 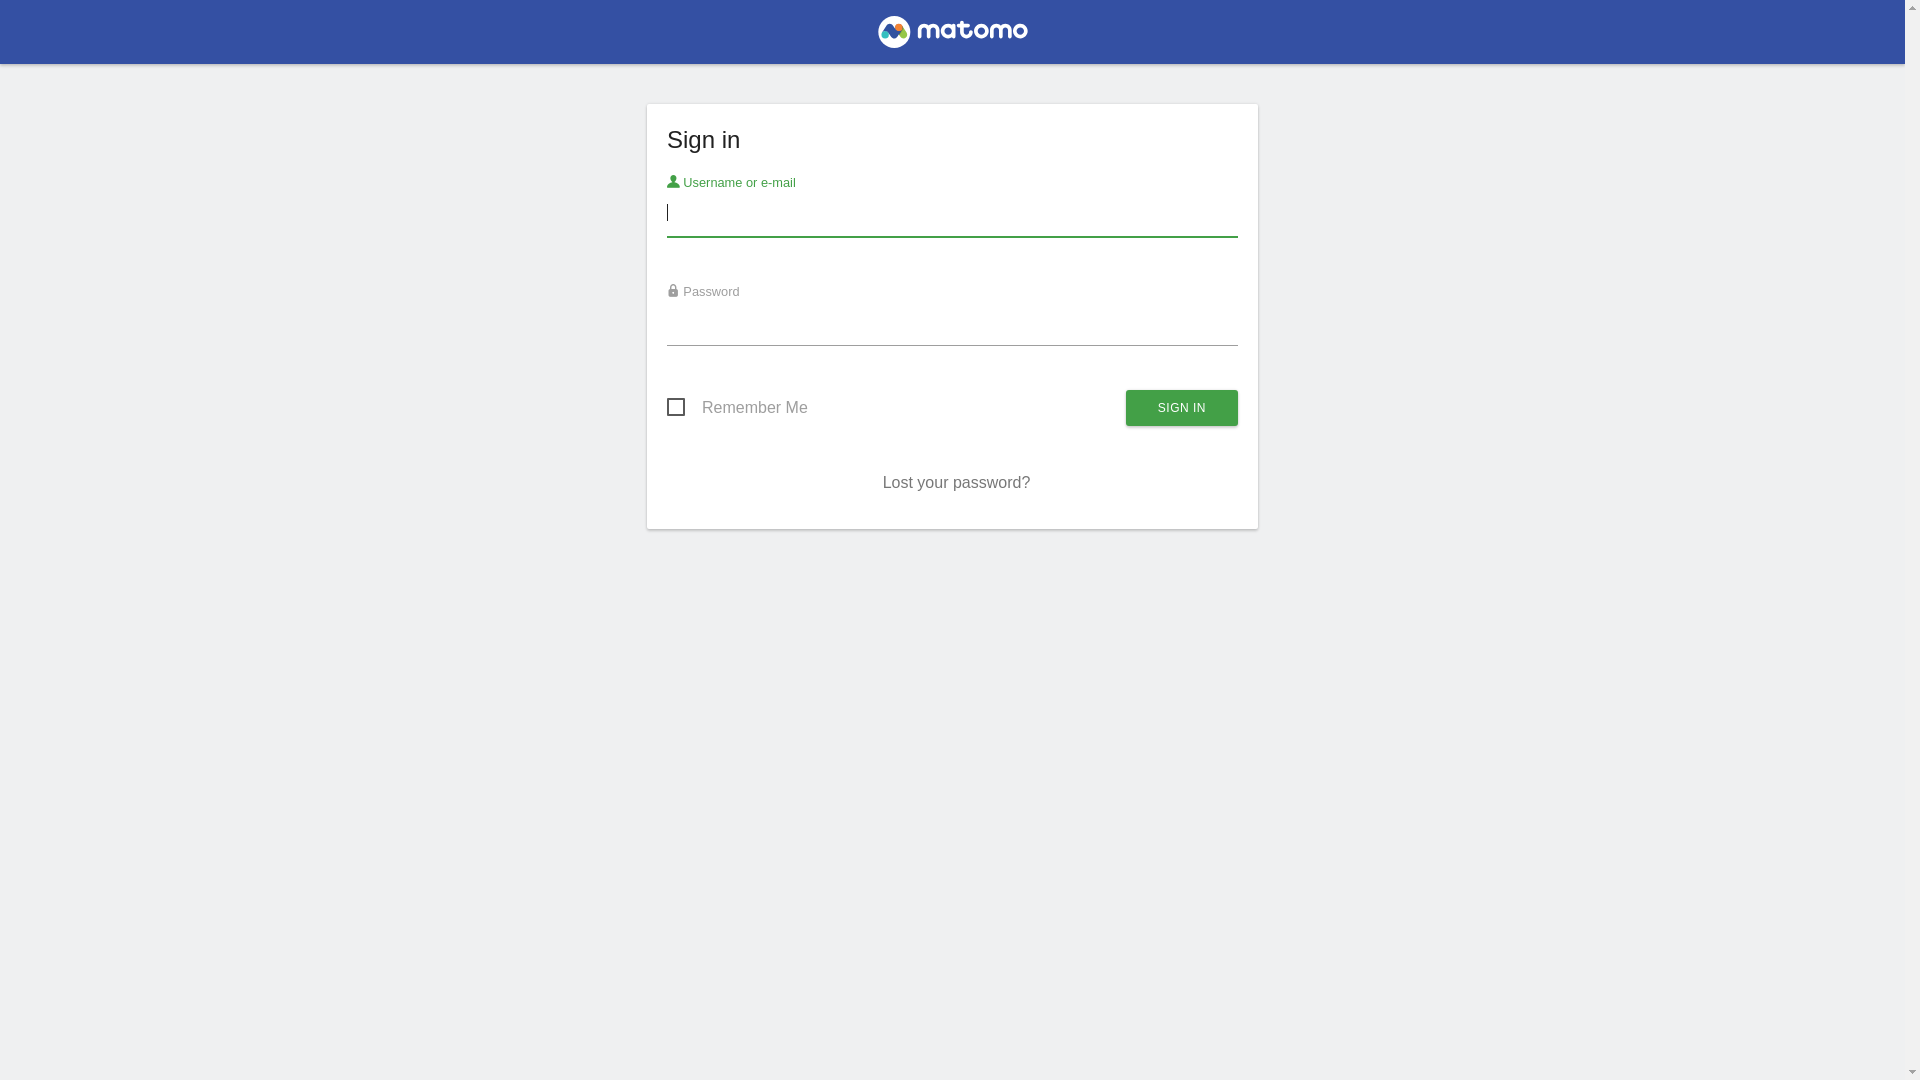 I want to click on Lost your password?, so click(x=957, y=482).